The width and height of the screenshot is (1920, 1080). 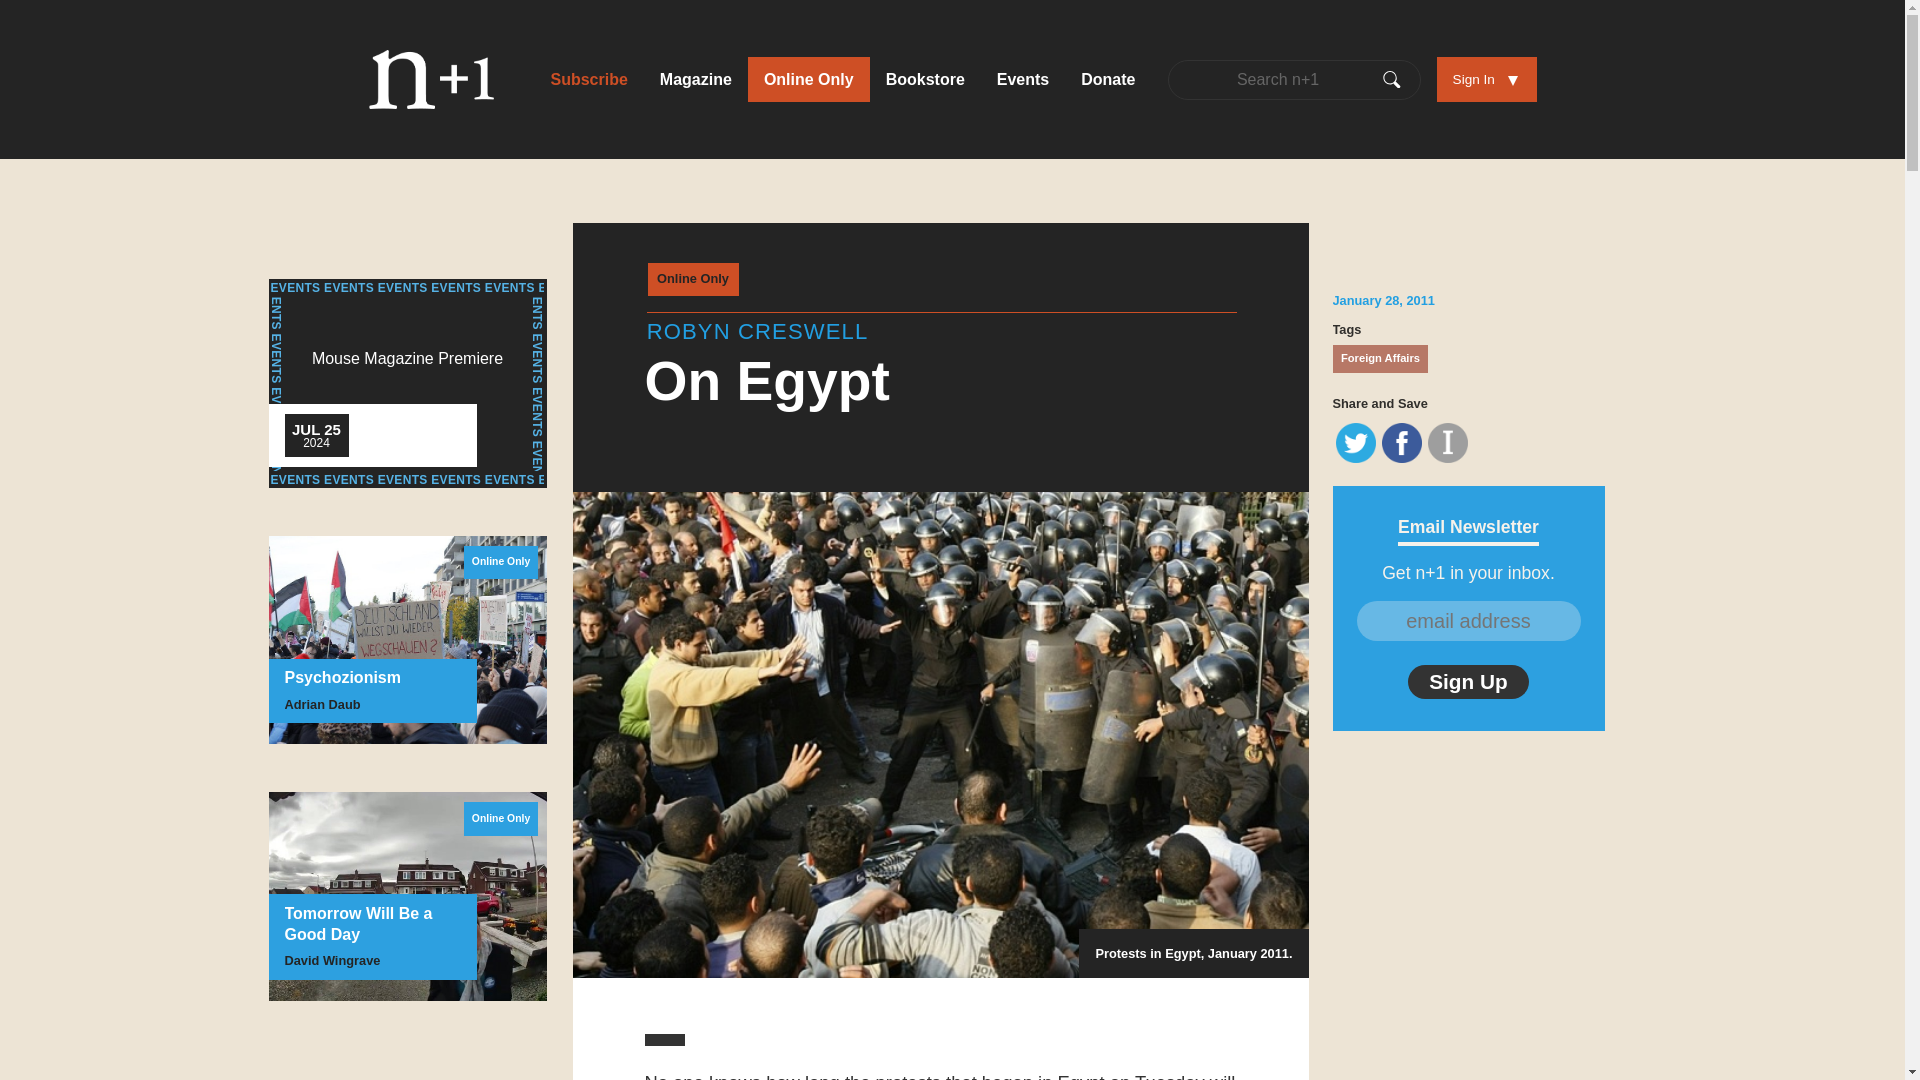 What do you see at coordinates (758, 331) in the screenshot?
I see `Robyn Creswell` at bounding box center [758, 331].